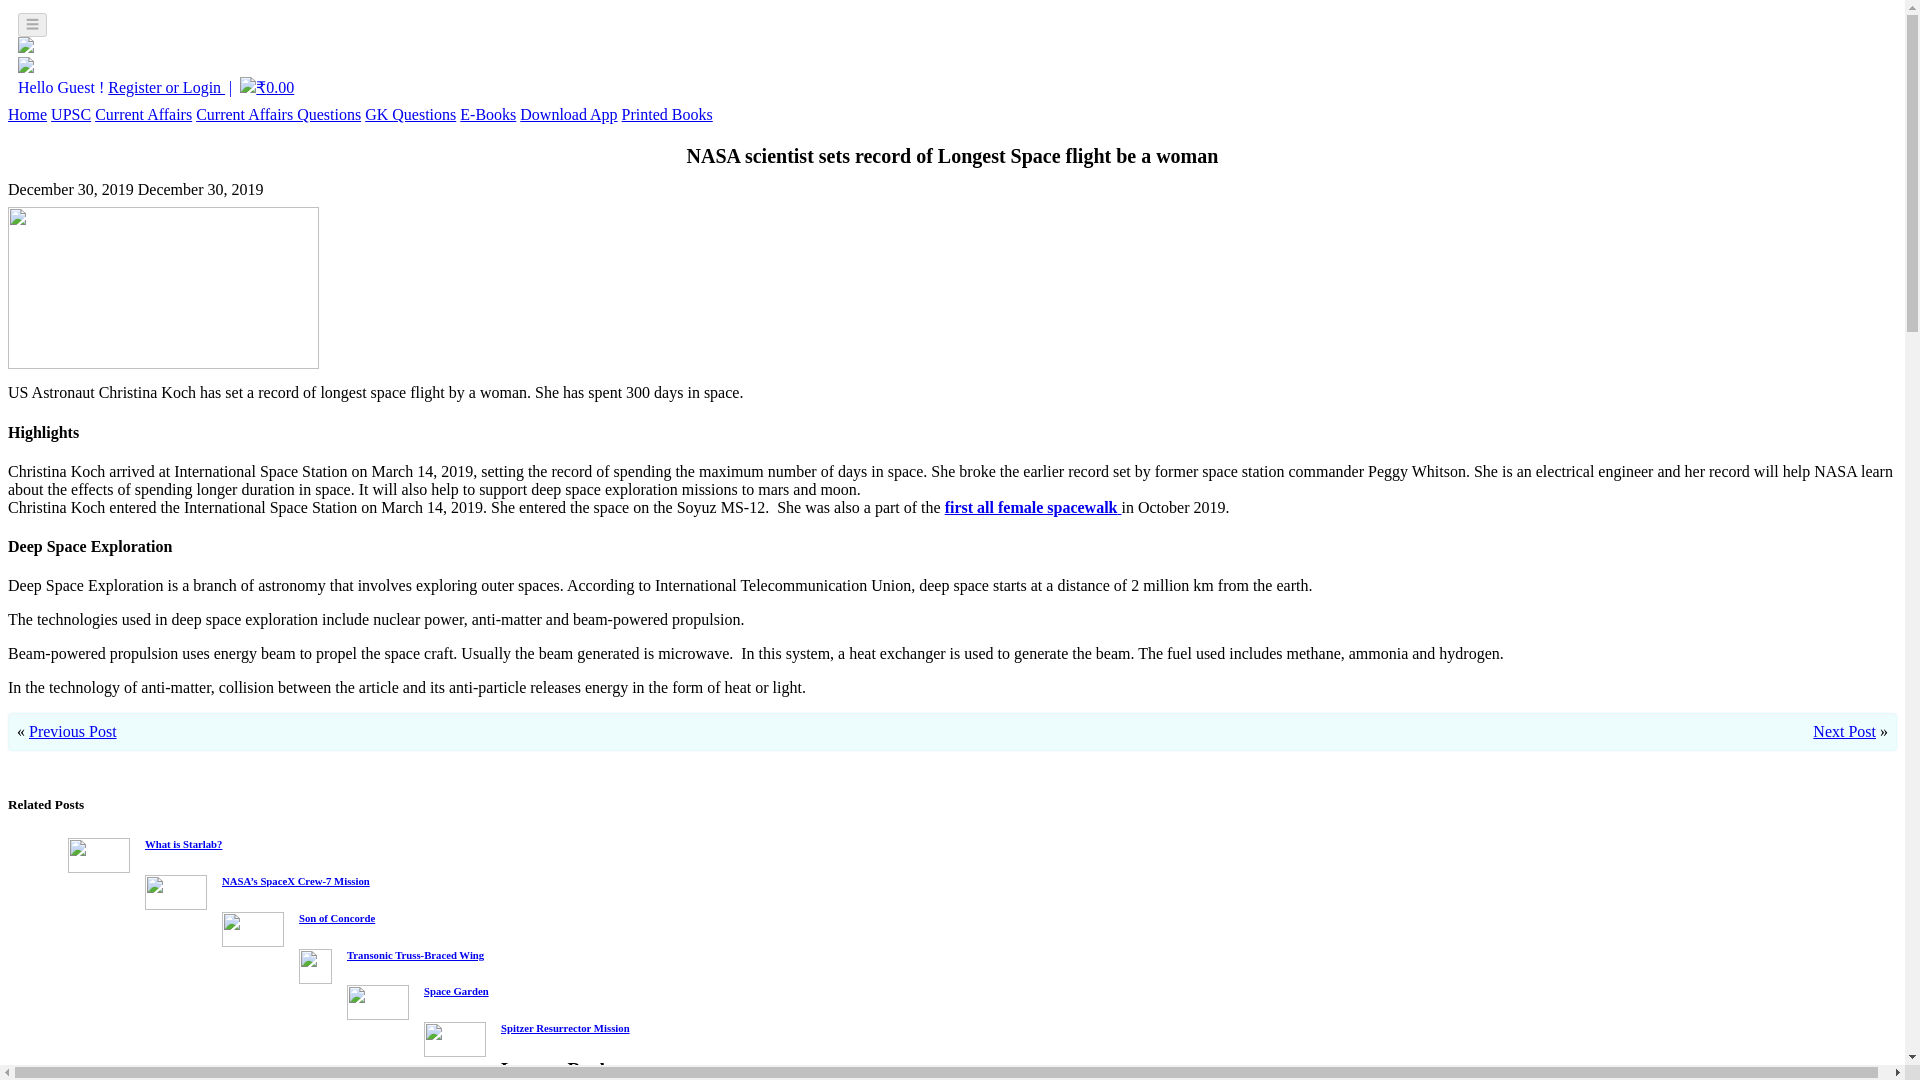 Image resolution: width=1920 pixels, height=1080 pixels. Describe the element at coordinates (667, 114) in the screenshot. I see `Printed Books` at that location.